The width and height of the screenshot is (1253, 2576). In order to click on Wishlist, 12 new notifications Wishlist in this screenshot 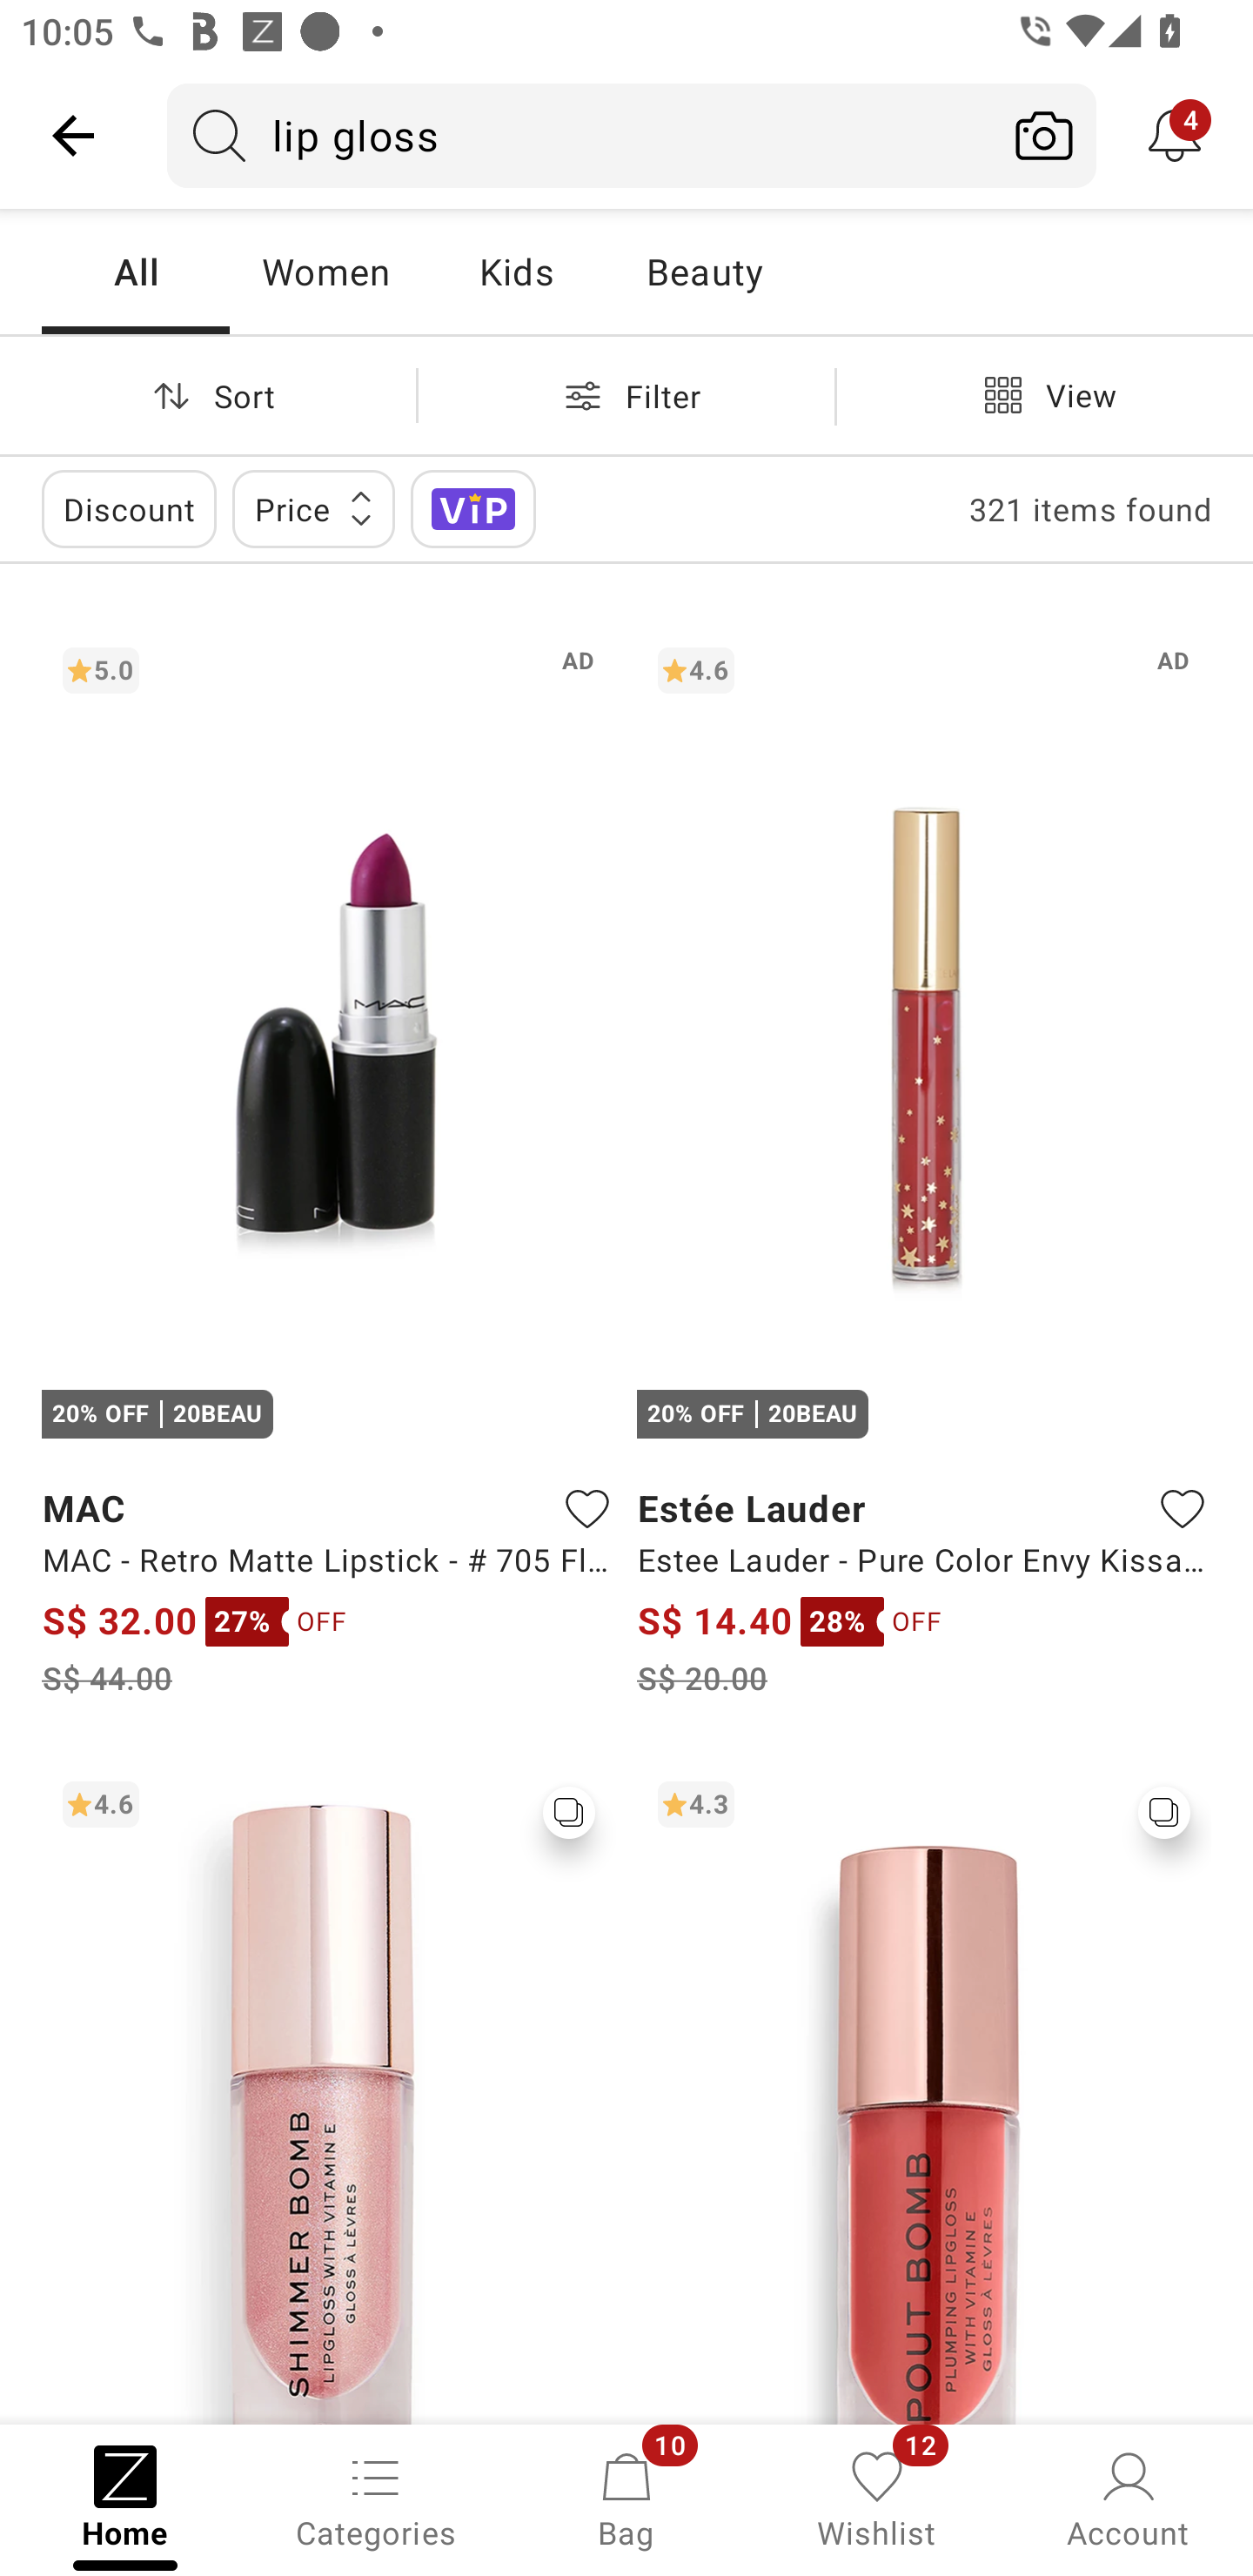, I will do `click(877, 2498)`.